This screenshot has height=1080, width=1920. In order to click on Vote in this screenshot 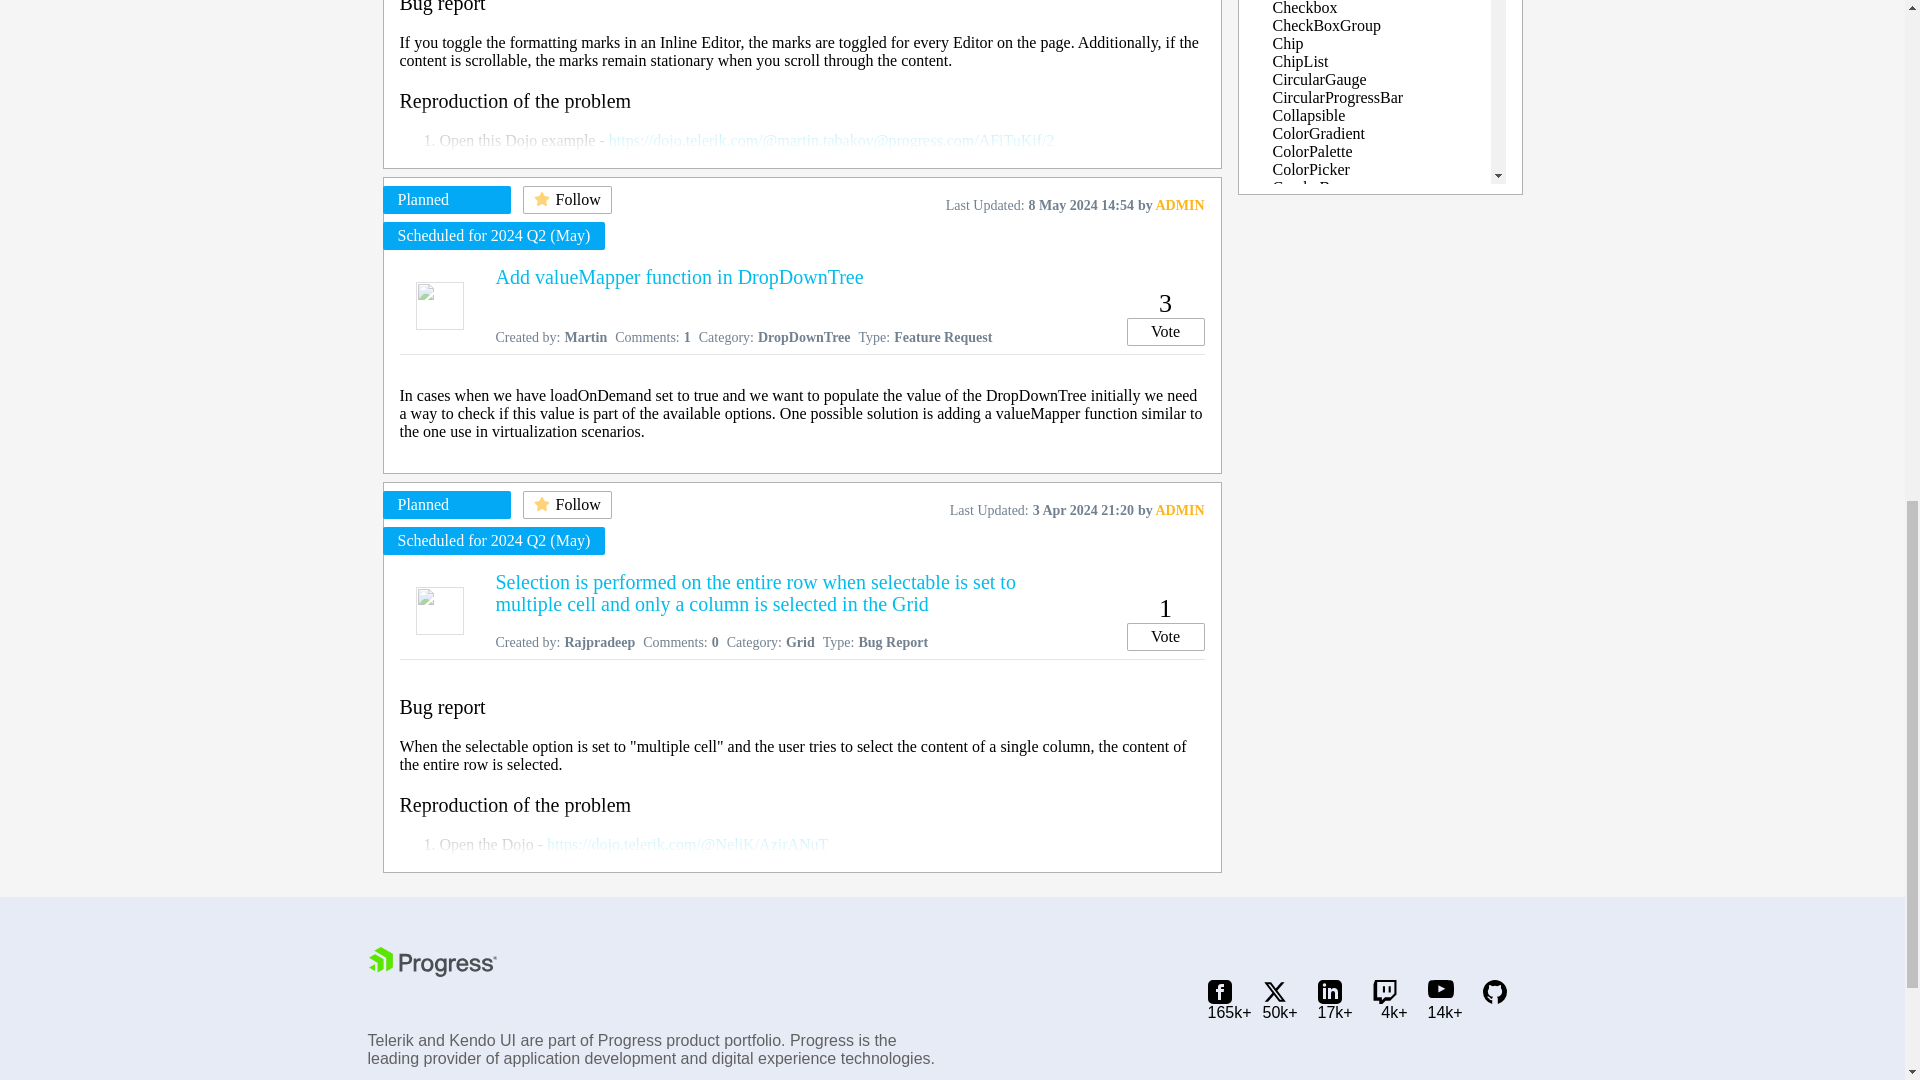, I will do `click(1164, 331)`.